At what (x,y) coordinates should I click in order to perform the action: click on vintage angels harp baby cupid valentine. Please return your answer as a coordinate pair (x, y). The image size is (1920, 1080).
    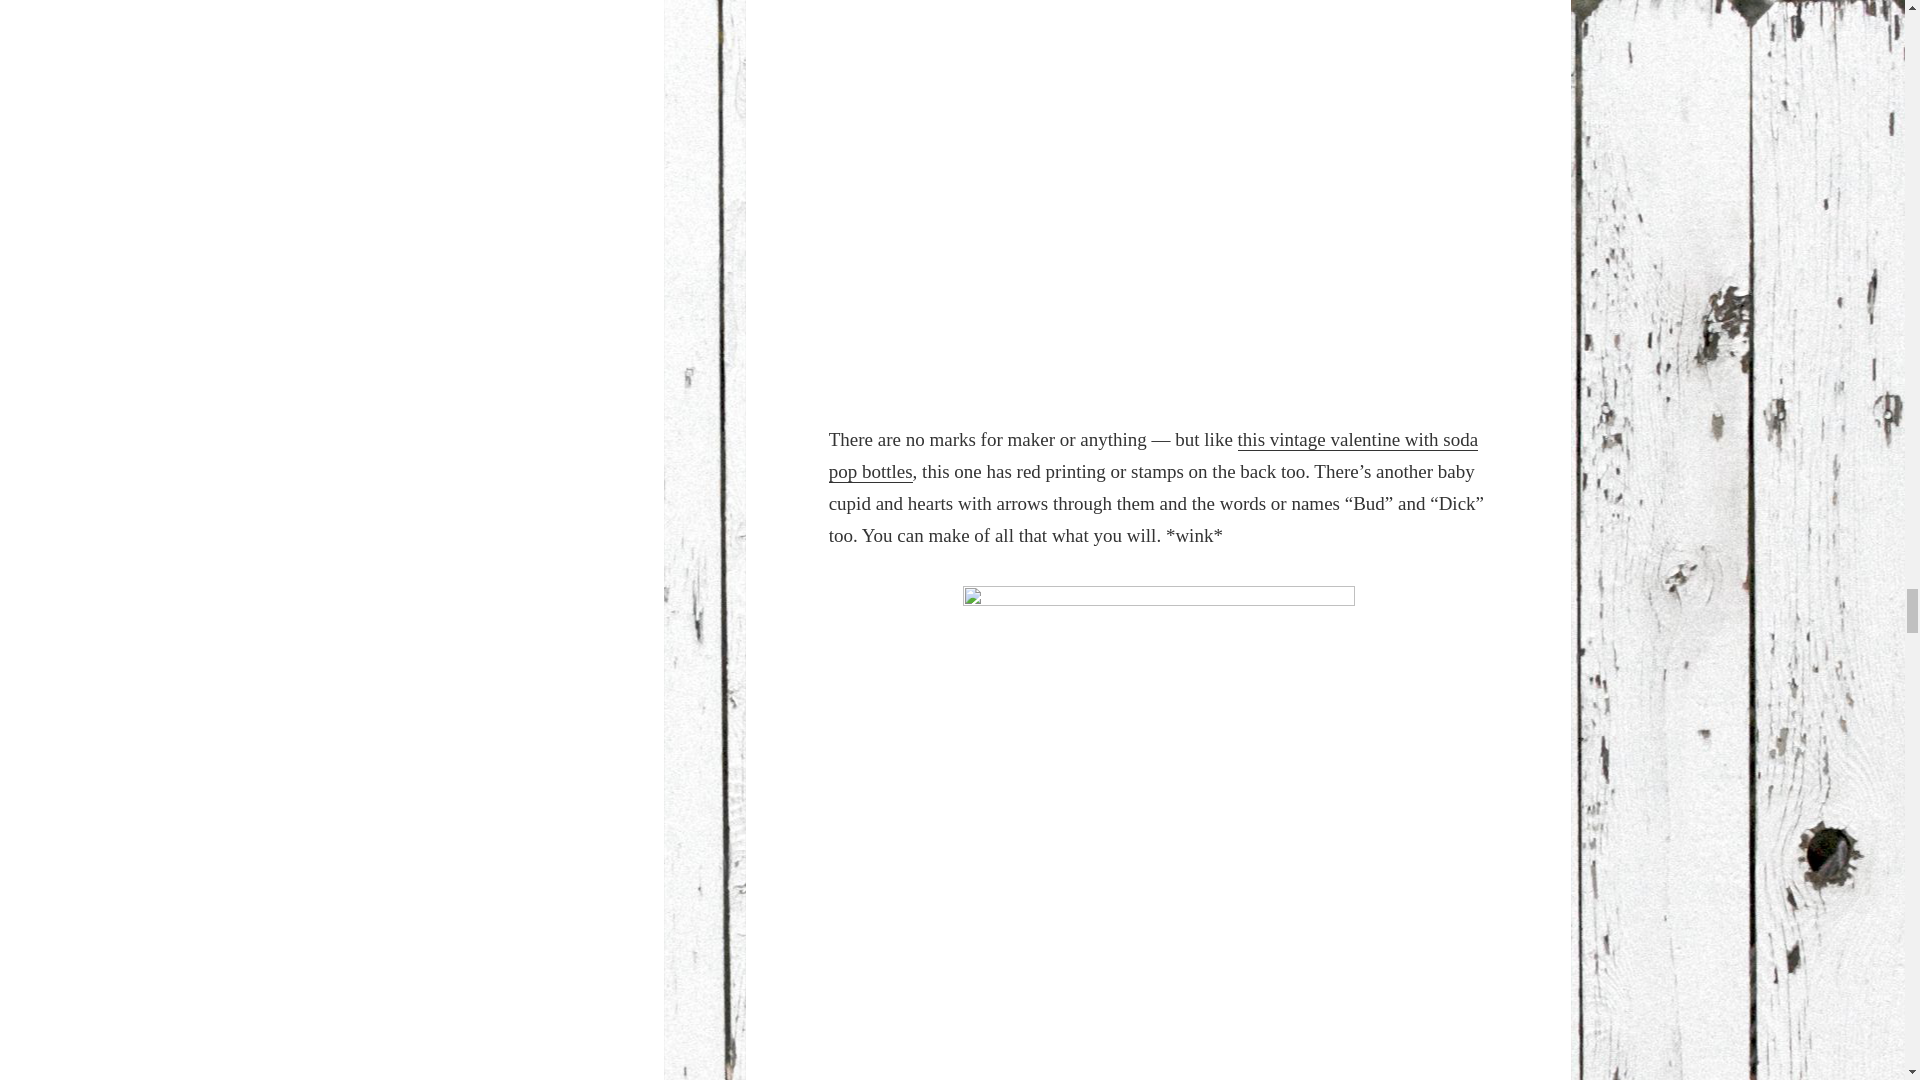
    Looking at the image, I should click on (1159, 196).